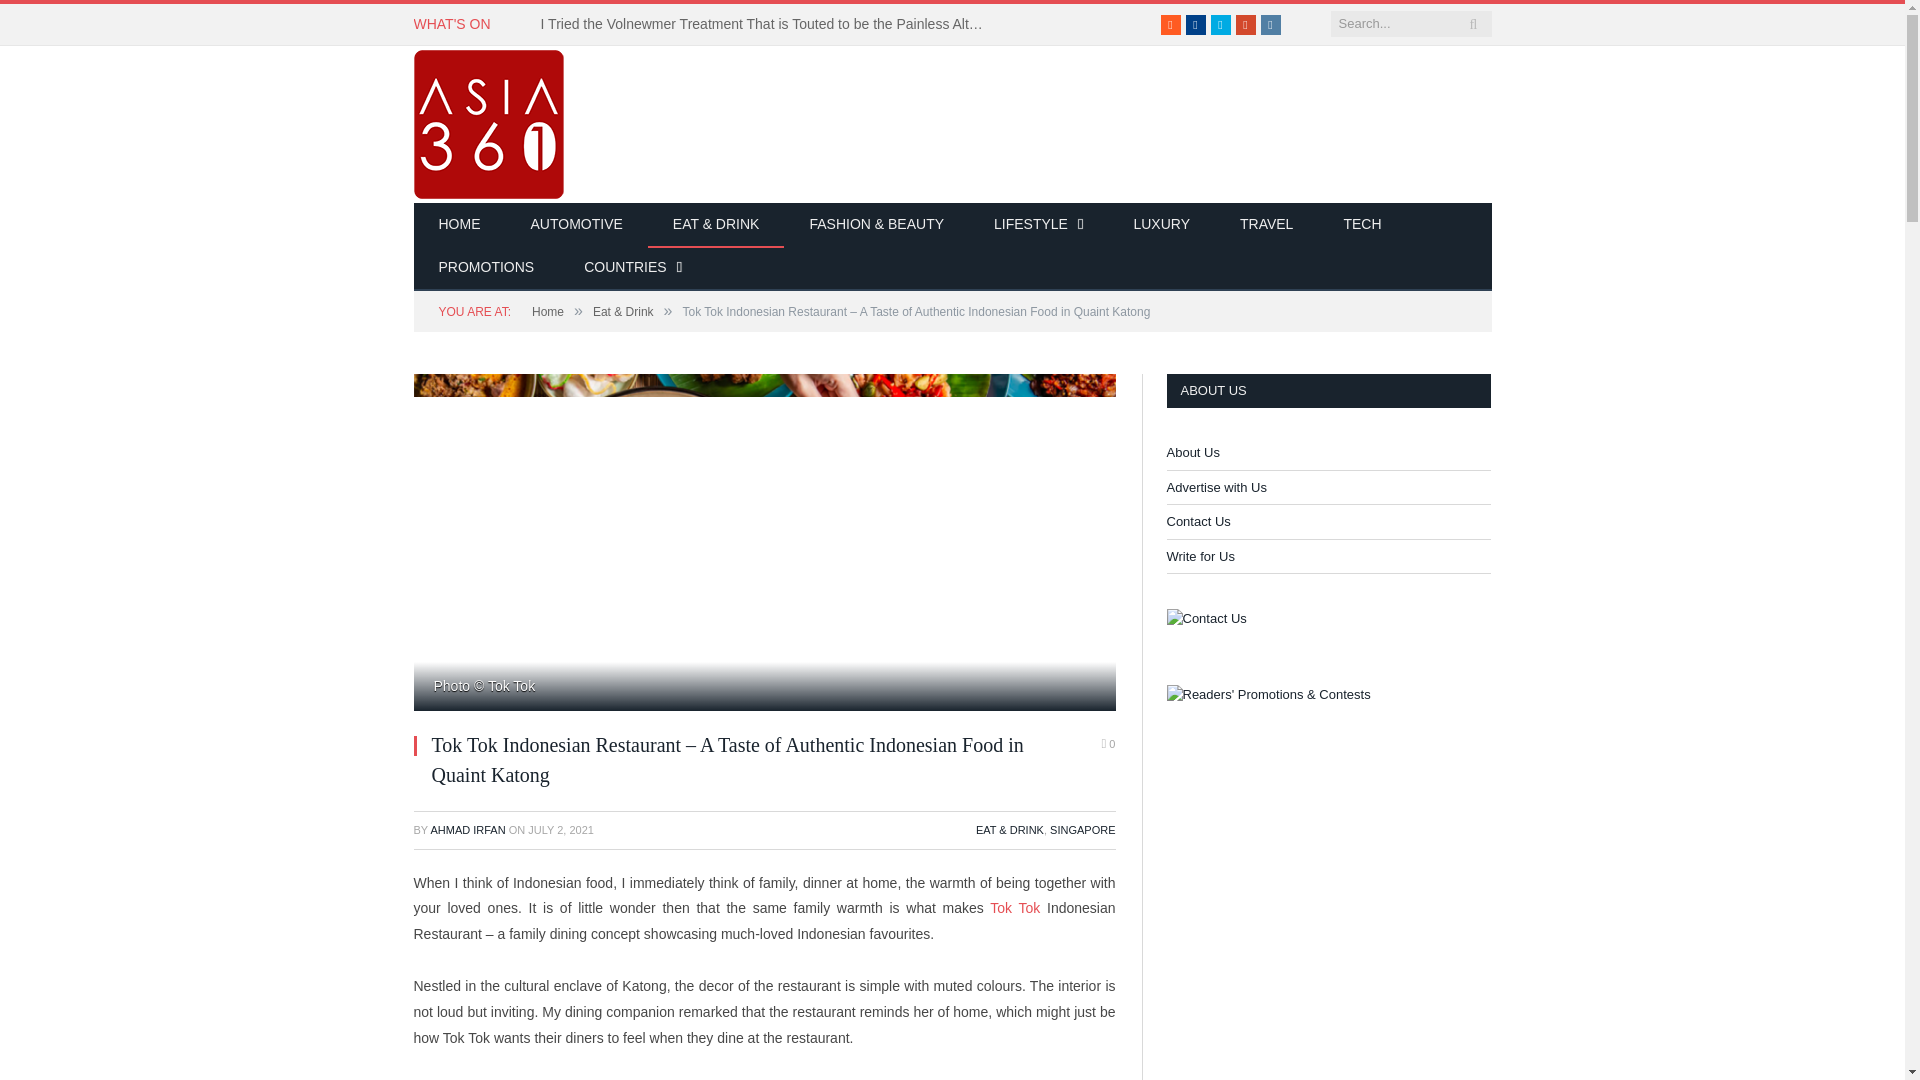  Describe the element at coordinates (487, 268) in the screenshot. I see `PROMOTIONS` at that location.